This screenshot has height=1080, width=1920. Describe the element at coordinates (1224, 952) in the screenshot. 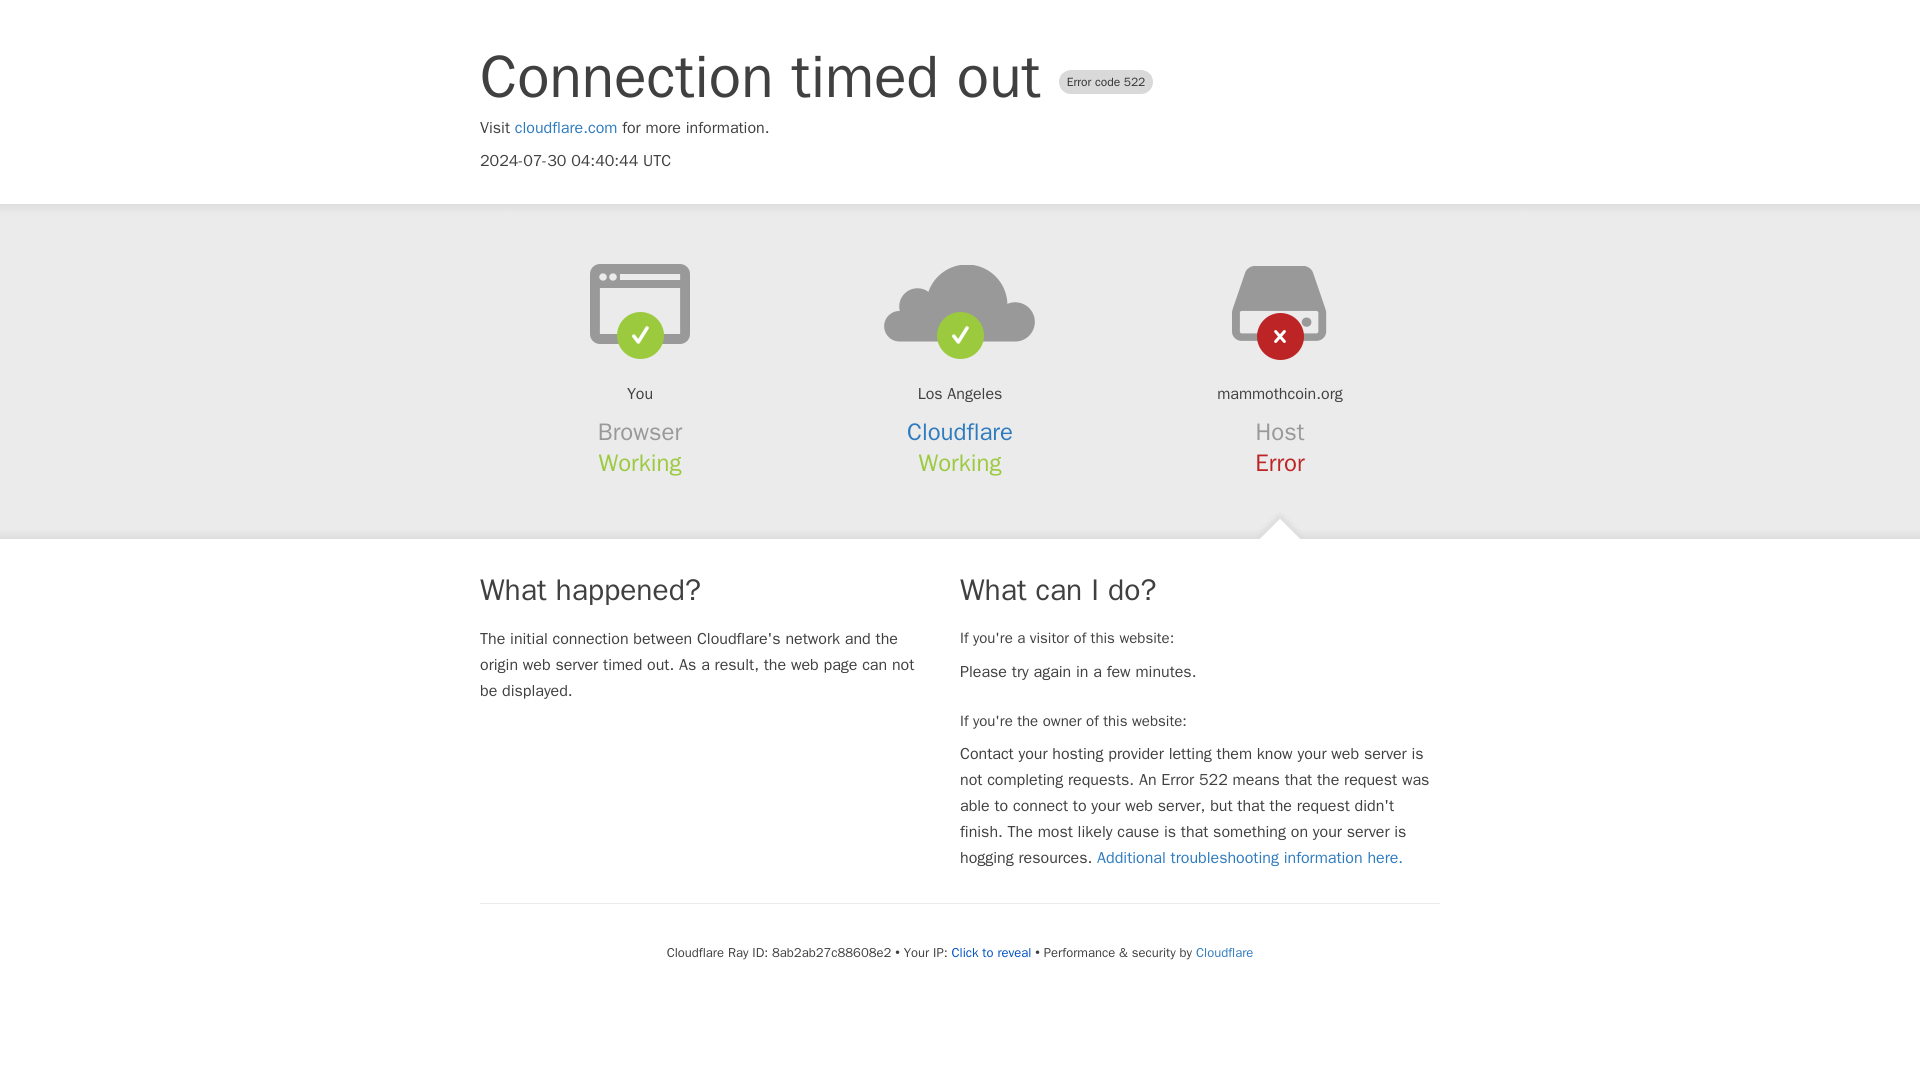

I see `Cloudflare` at that location.